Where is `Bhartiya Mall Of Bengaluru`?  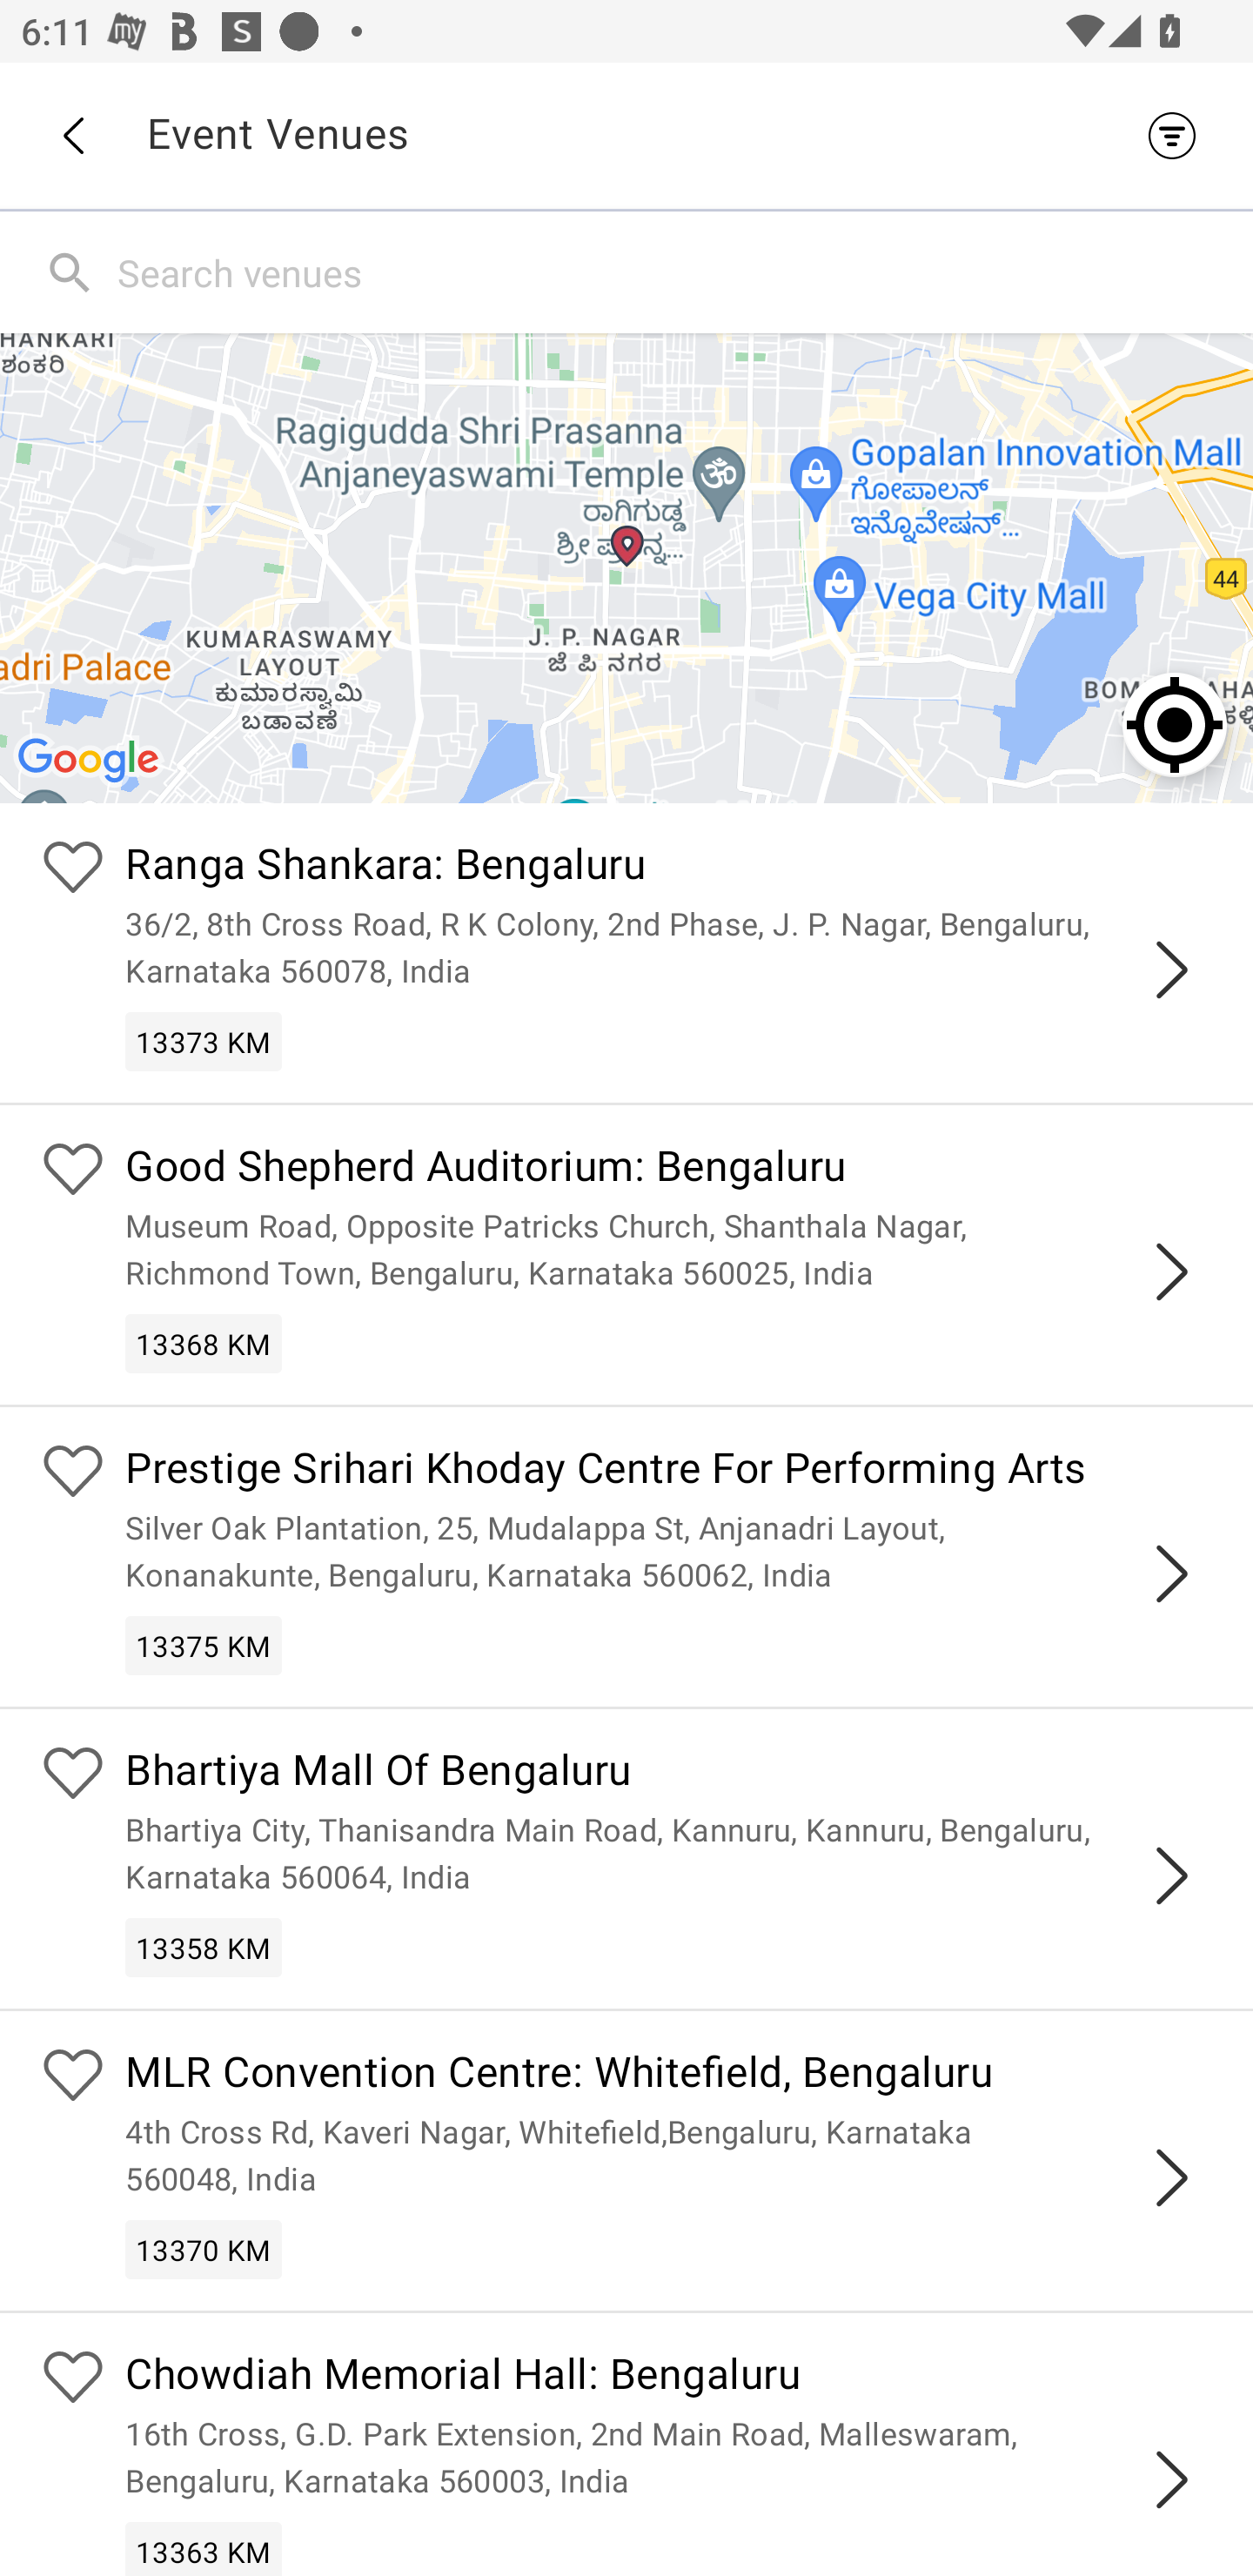 Bhartiya Mall Of Bengaluru is located at coordinates (668, 1774).